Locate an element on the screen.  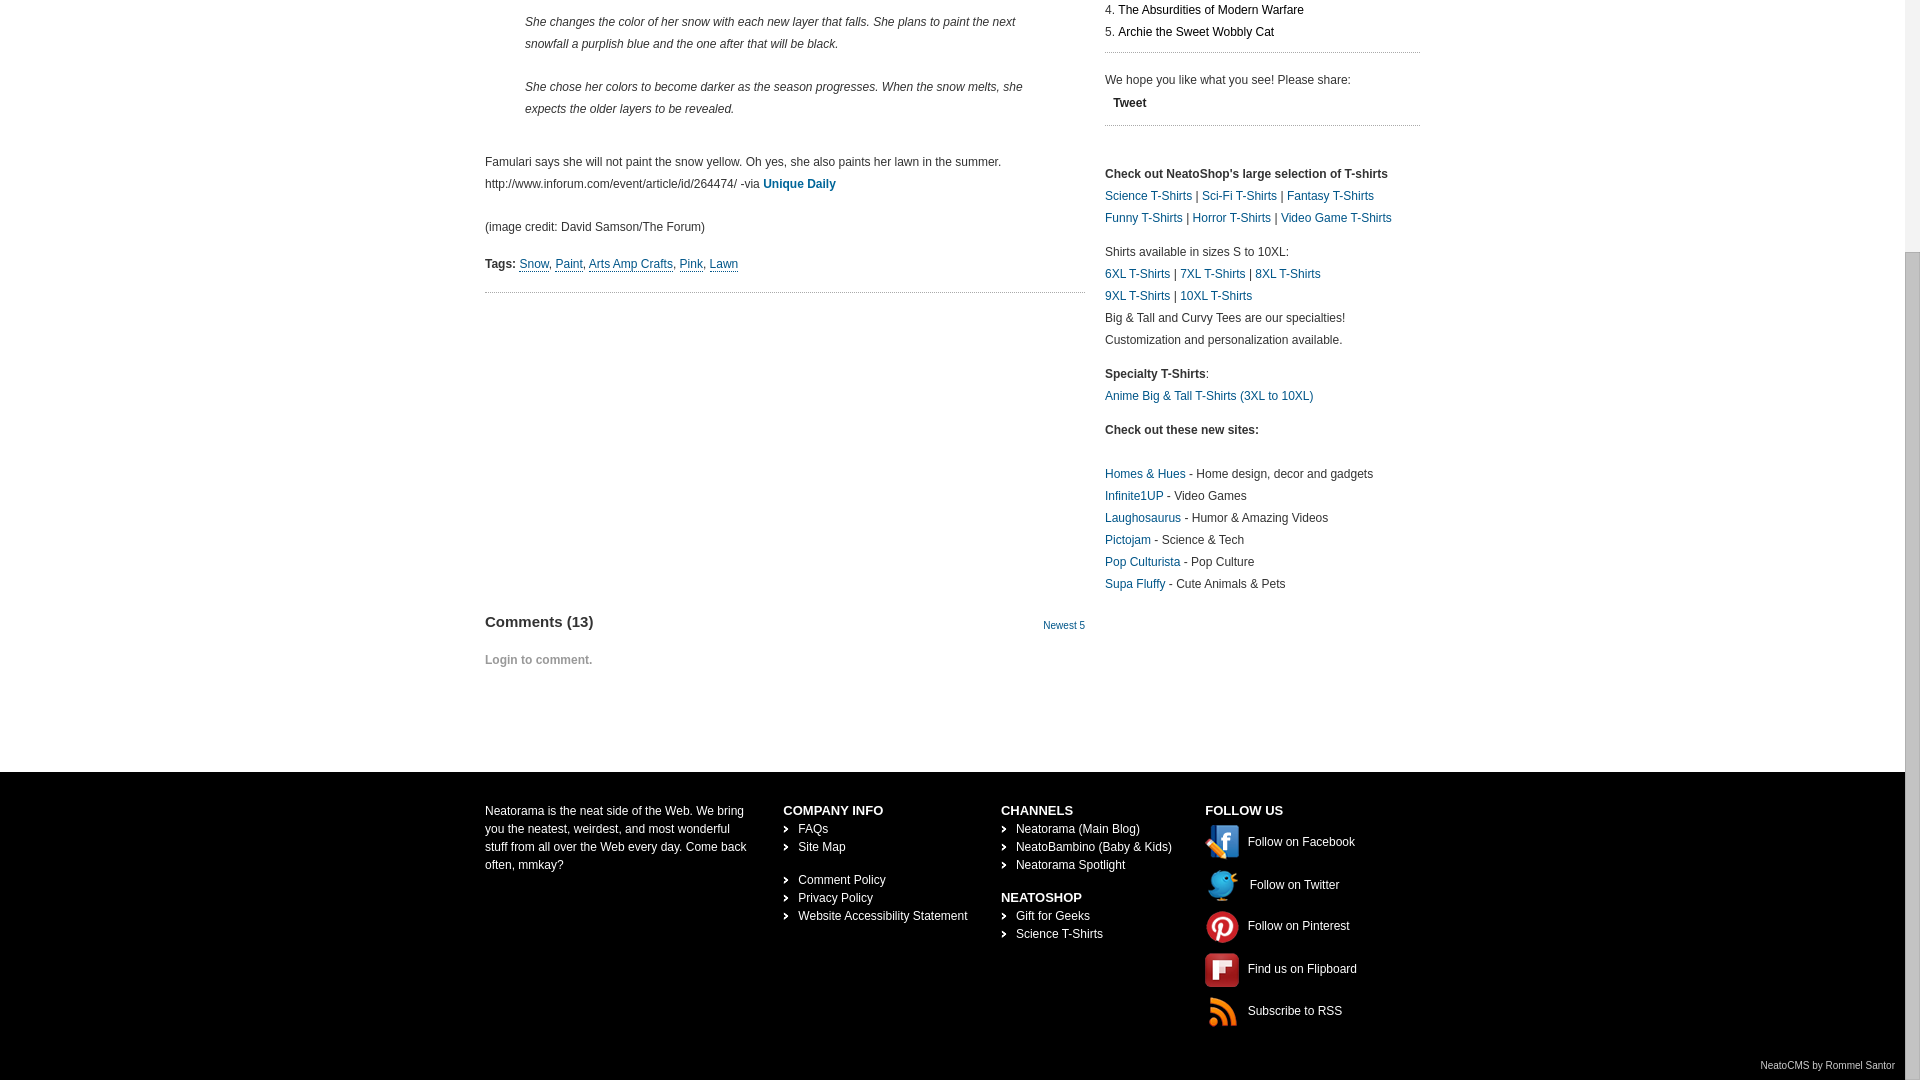
Pink is located at coordinates (690, 264).